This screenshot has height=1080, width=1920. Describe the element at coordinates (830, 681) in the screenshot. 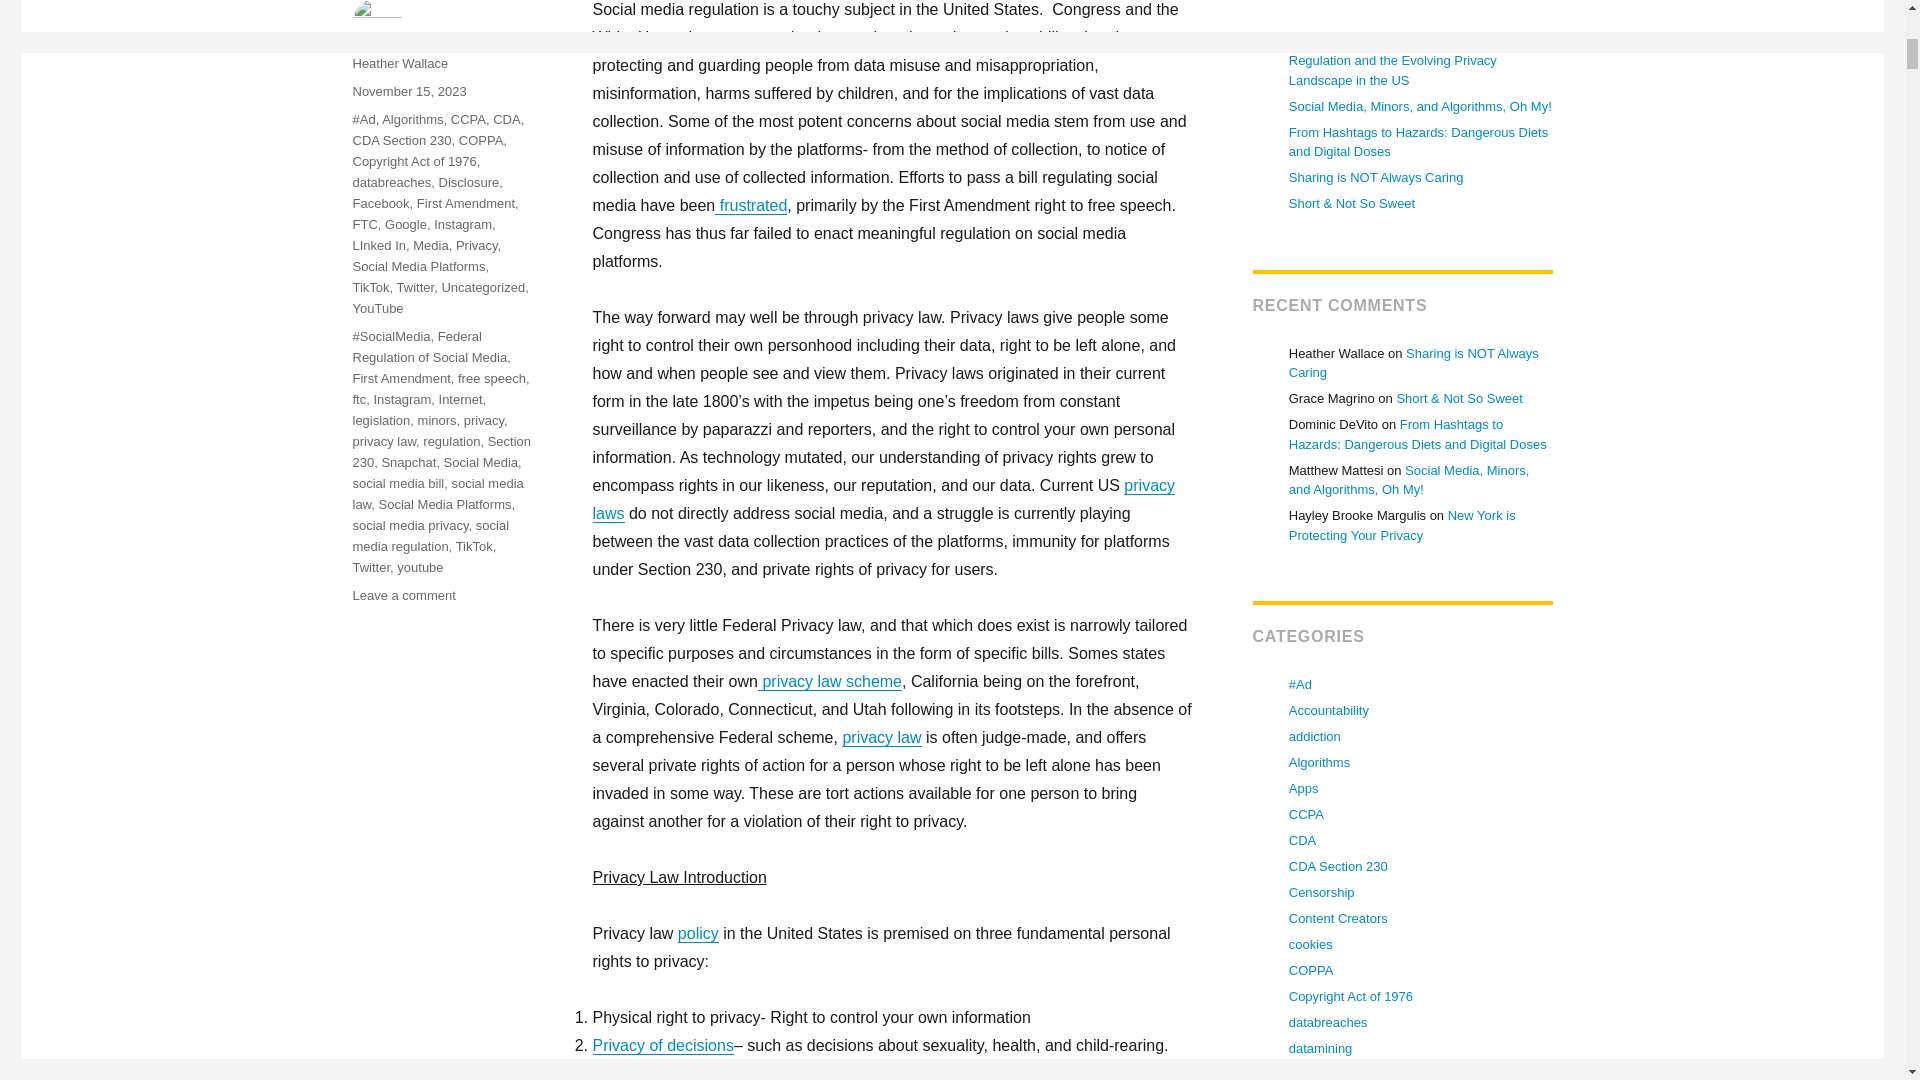

I see `privacy law scheme` at that location.